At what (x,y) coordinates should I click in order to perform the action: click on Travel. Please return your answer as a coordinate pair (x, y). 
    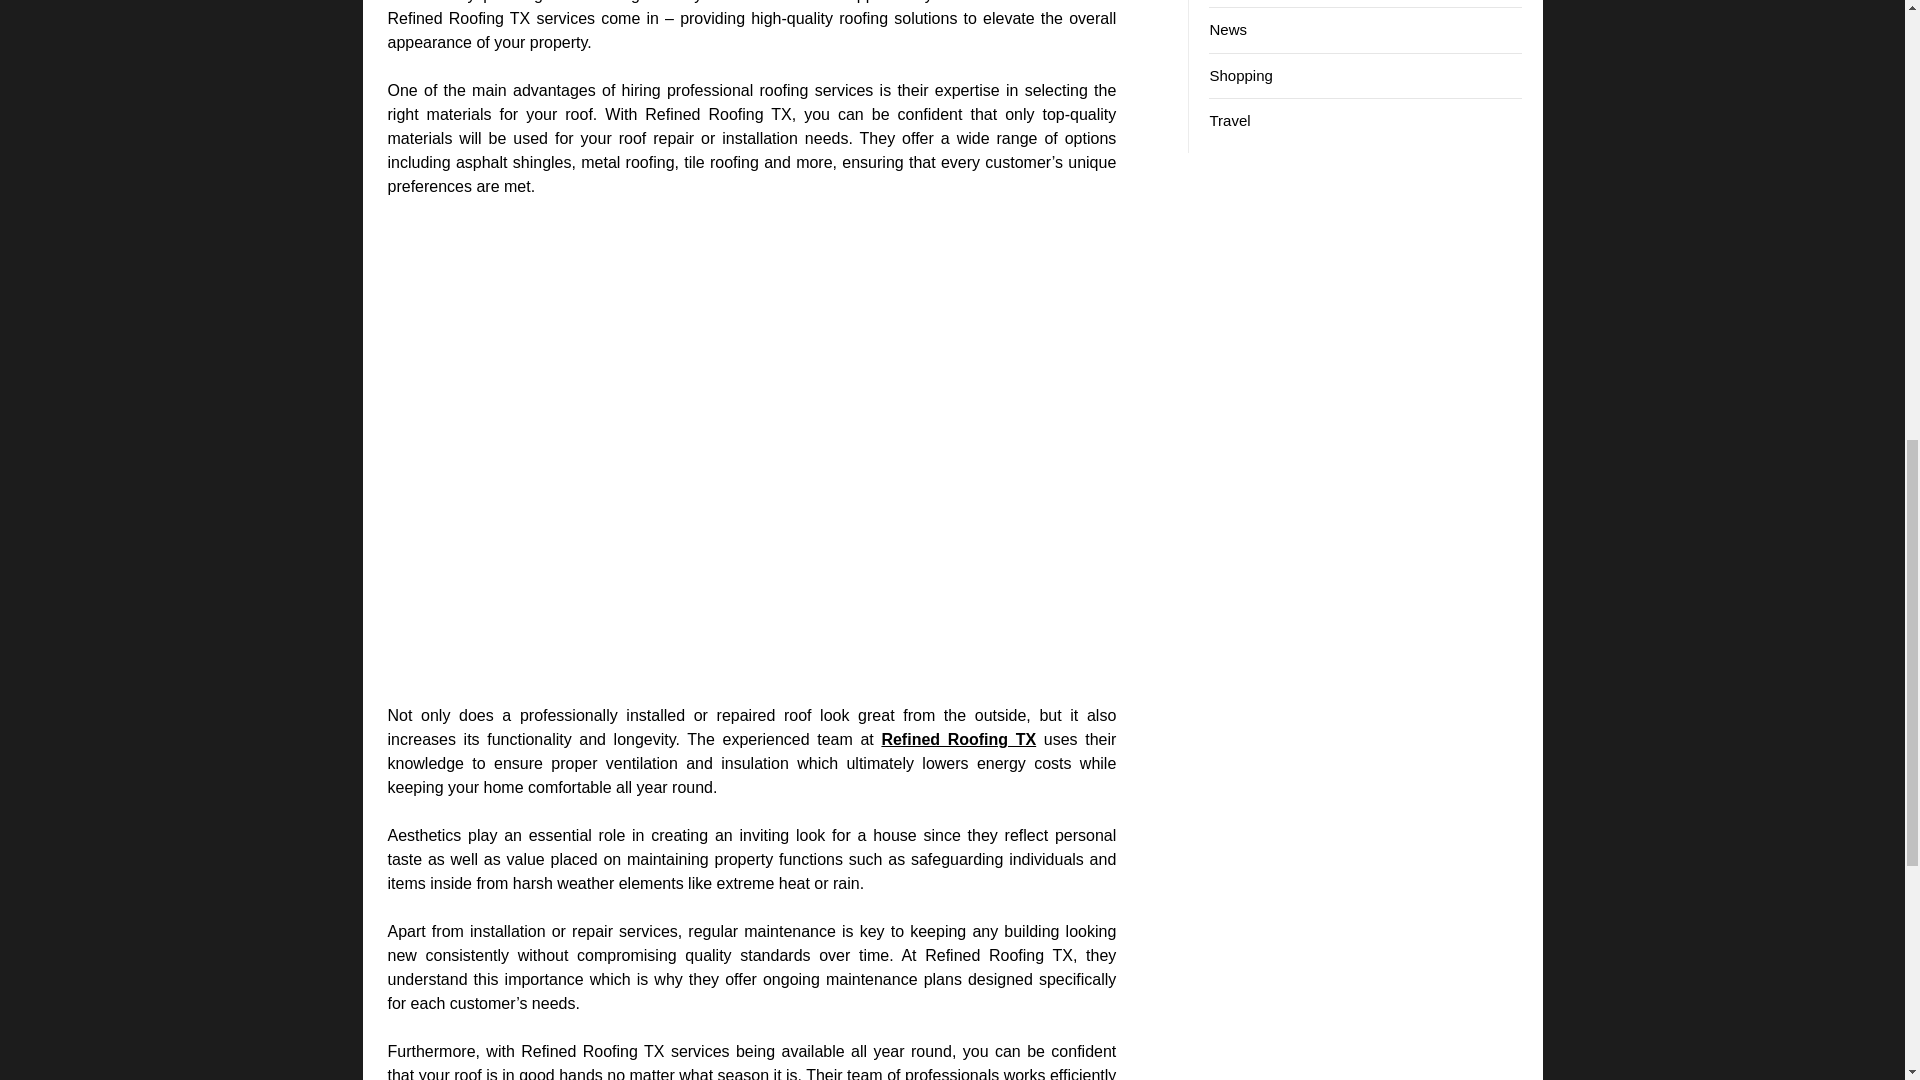
    Looking at the image, I should click on (1229, 120).